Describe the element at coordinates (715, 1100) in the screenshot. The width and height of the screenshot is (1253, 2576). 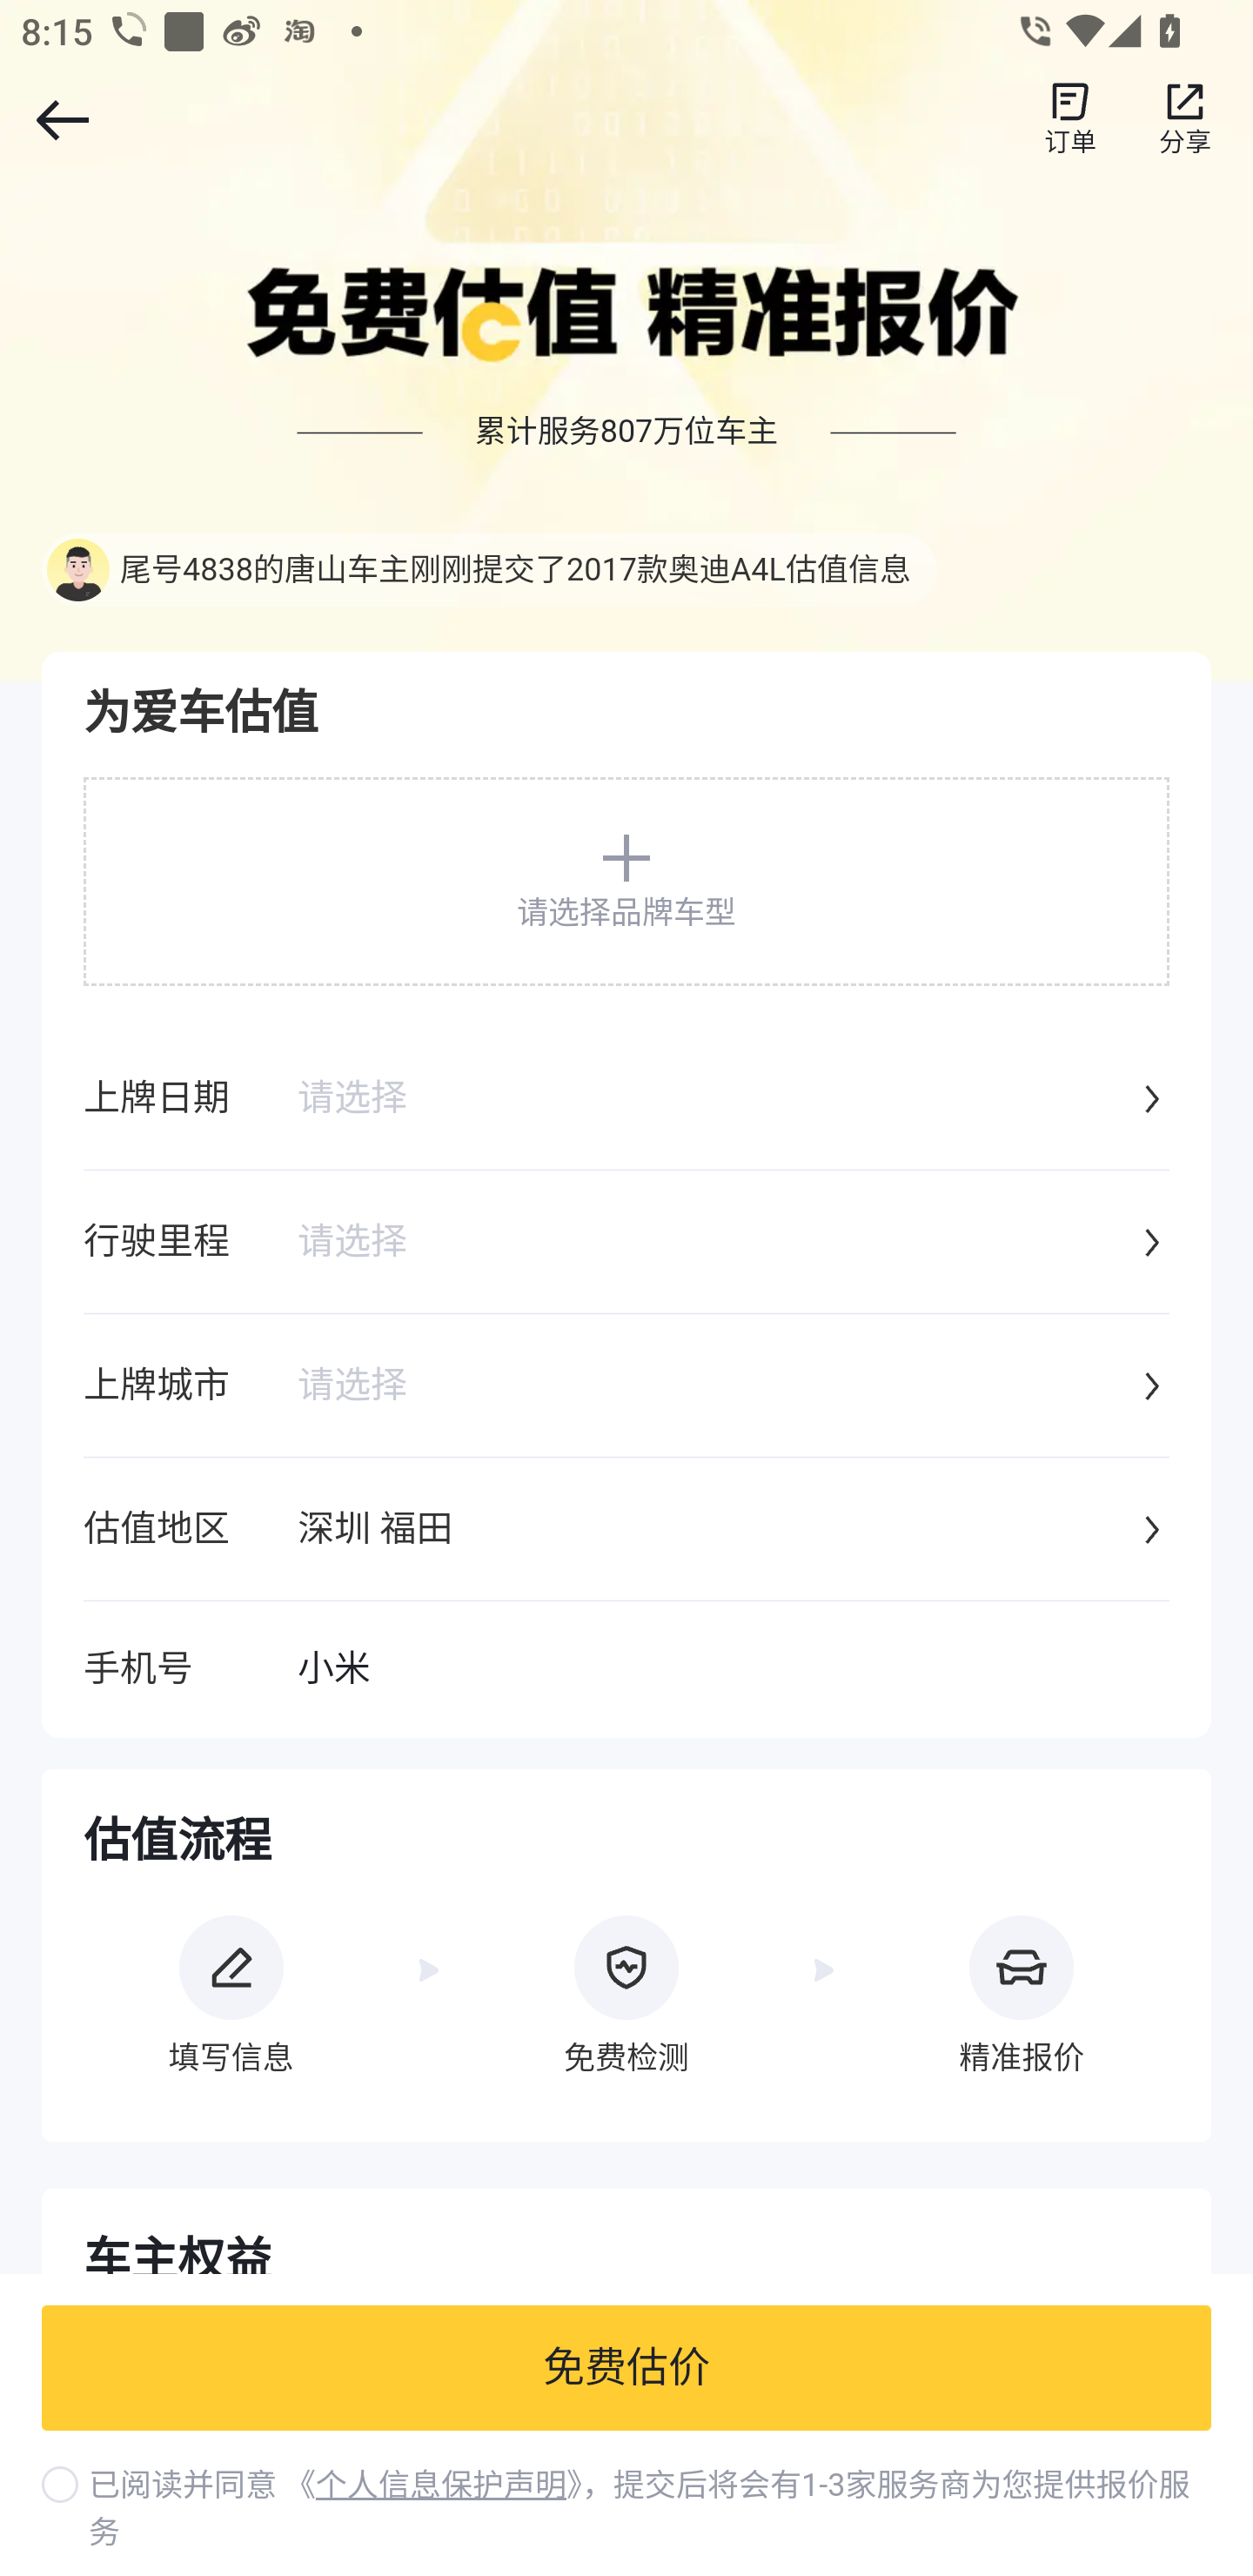
I see `请选择` at that location.